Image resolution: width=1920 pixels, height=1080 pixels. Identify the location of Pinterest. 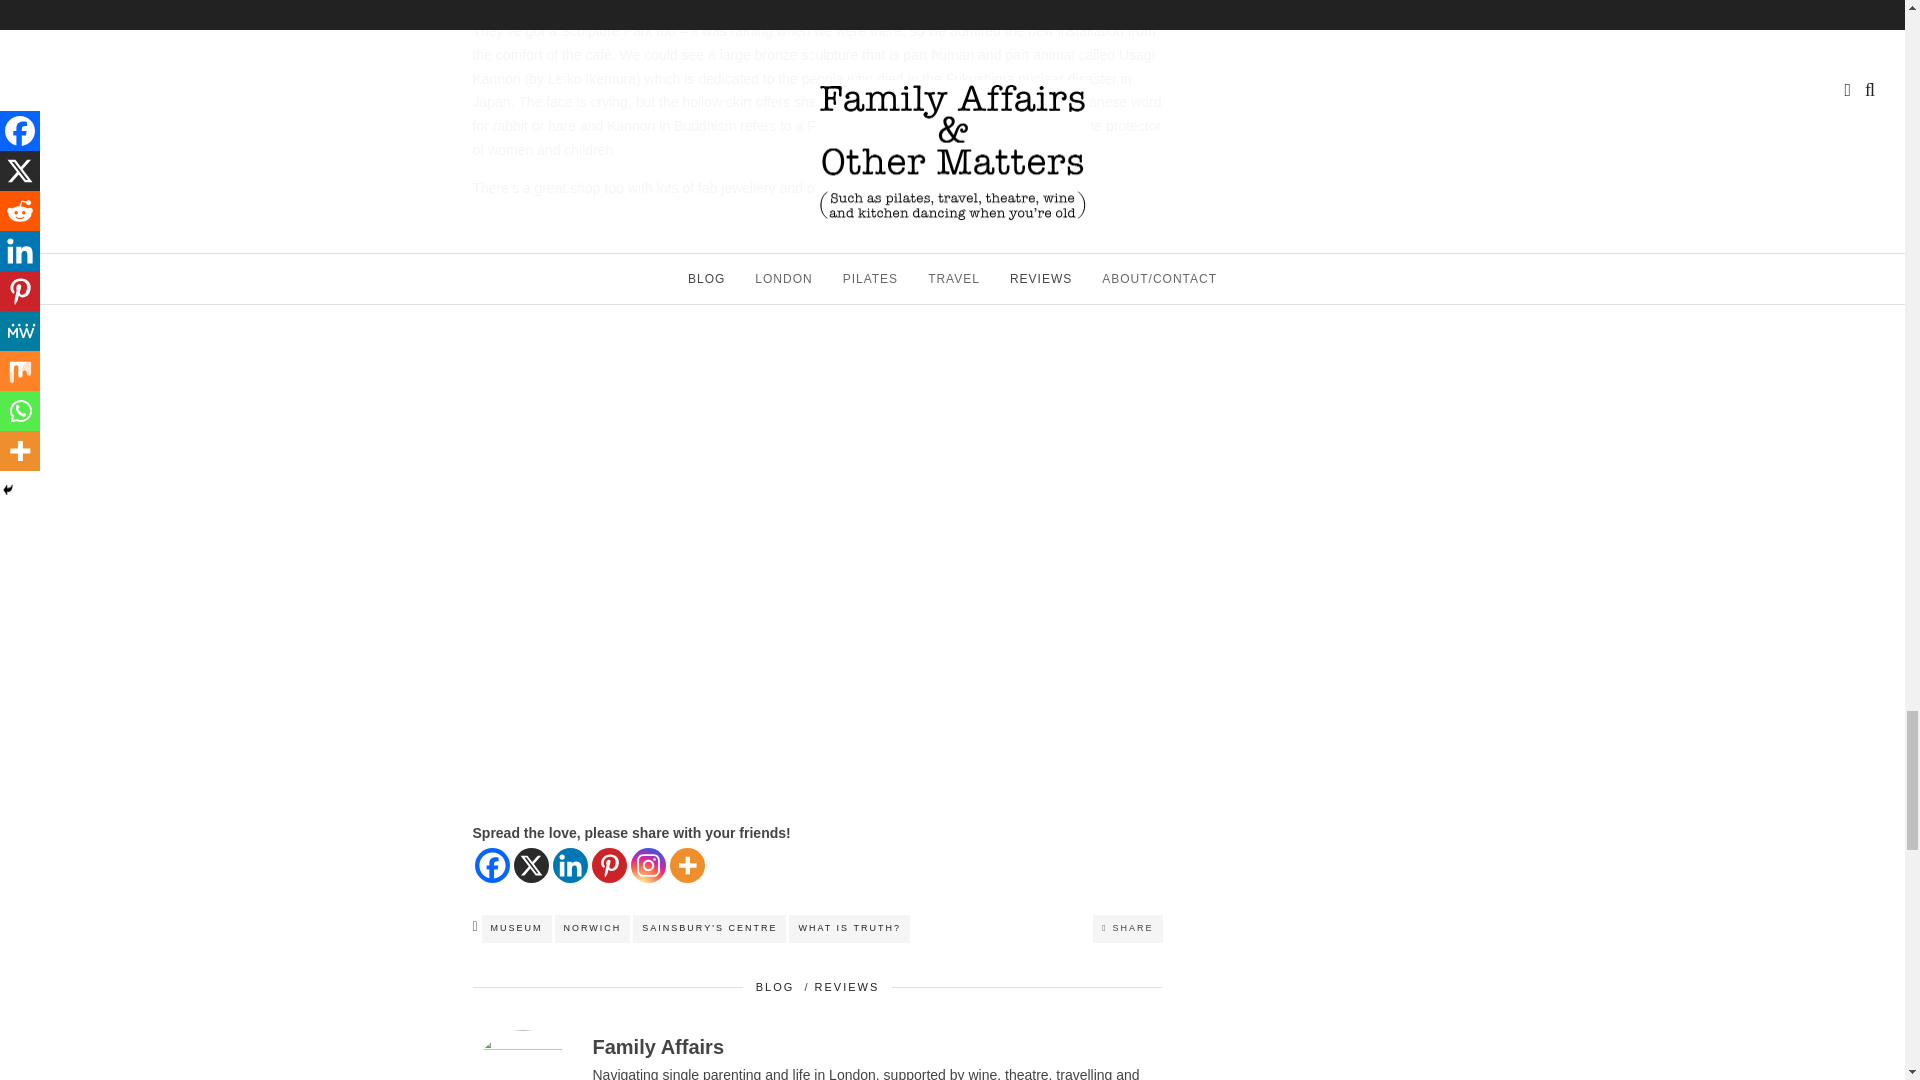
(609, 865).